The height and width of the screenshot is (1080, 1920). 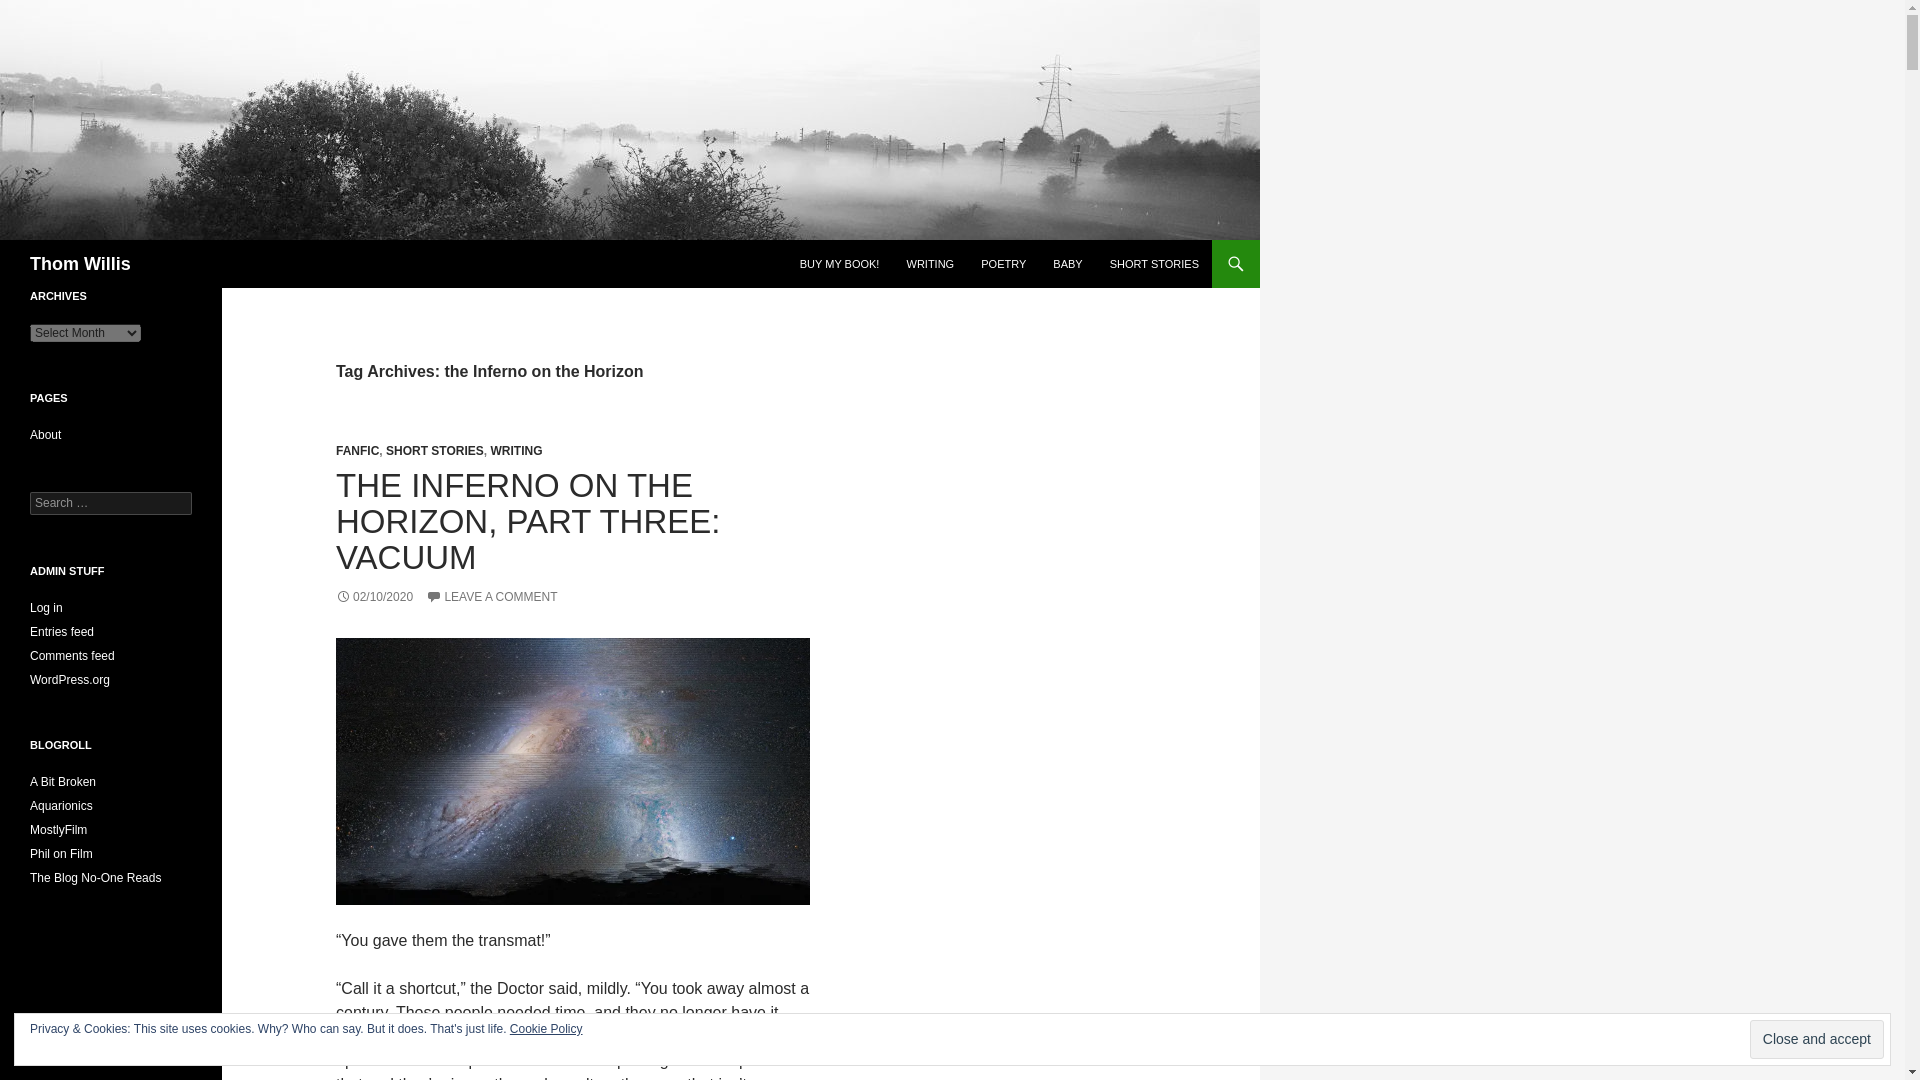 What do you see at coordinates (1816, 1039) in the screenshot?
I see `Close and accept` at bounding box center [1816, 1039].